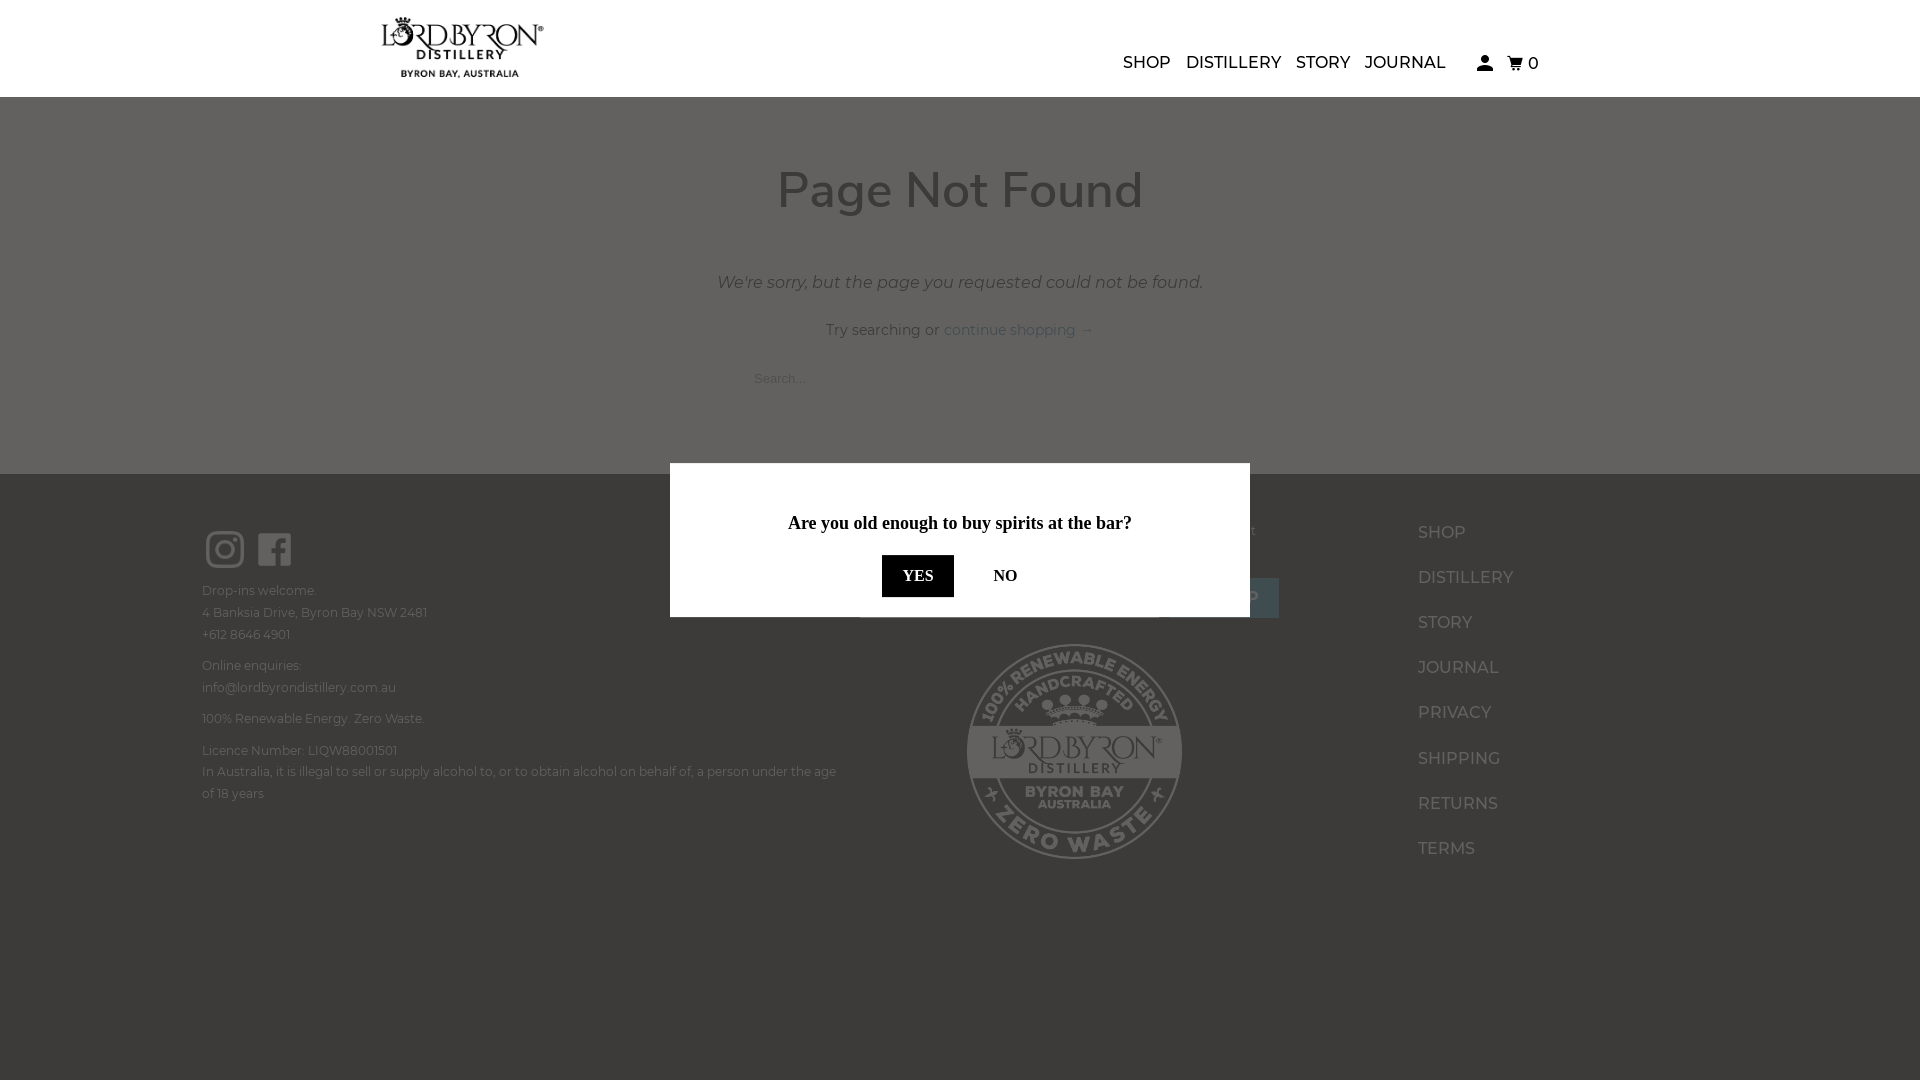  I want to click on SHIPPING, so click(1558, 758).